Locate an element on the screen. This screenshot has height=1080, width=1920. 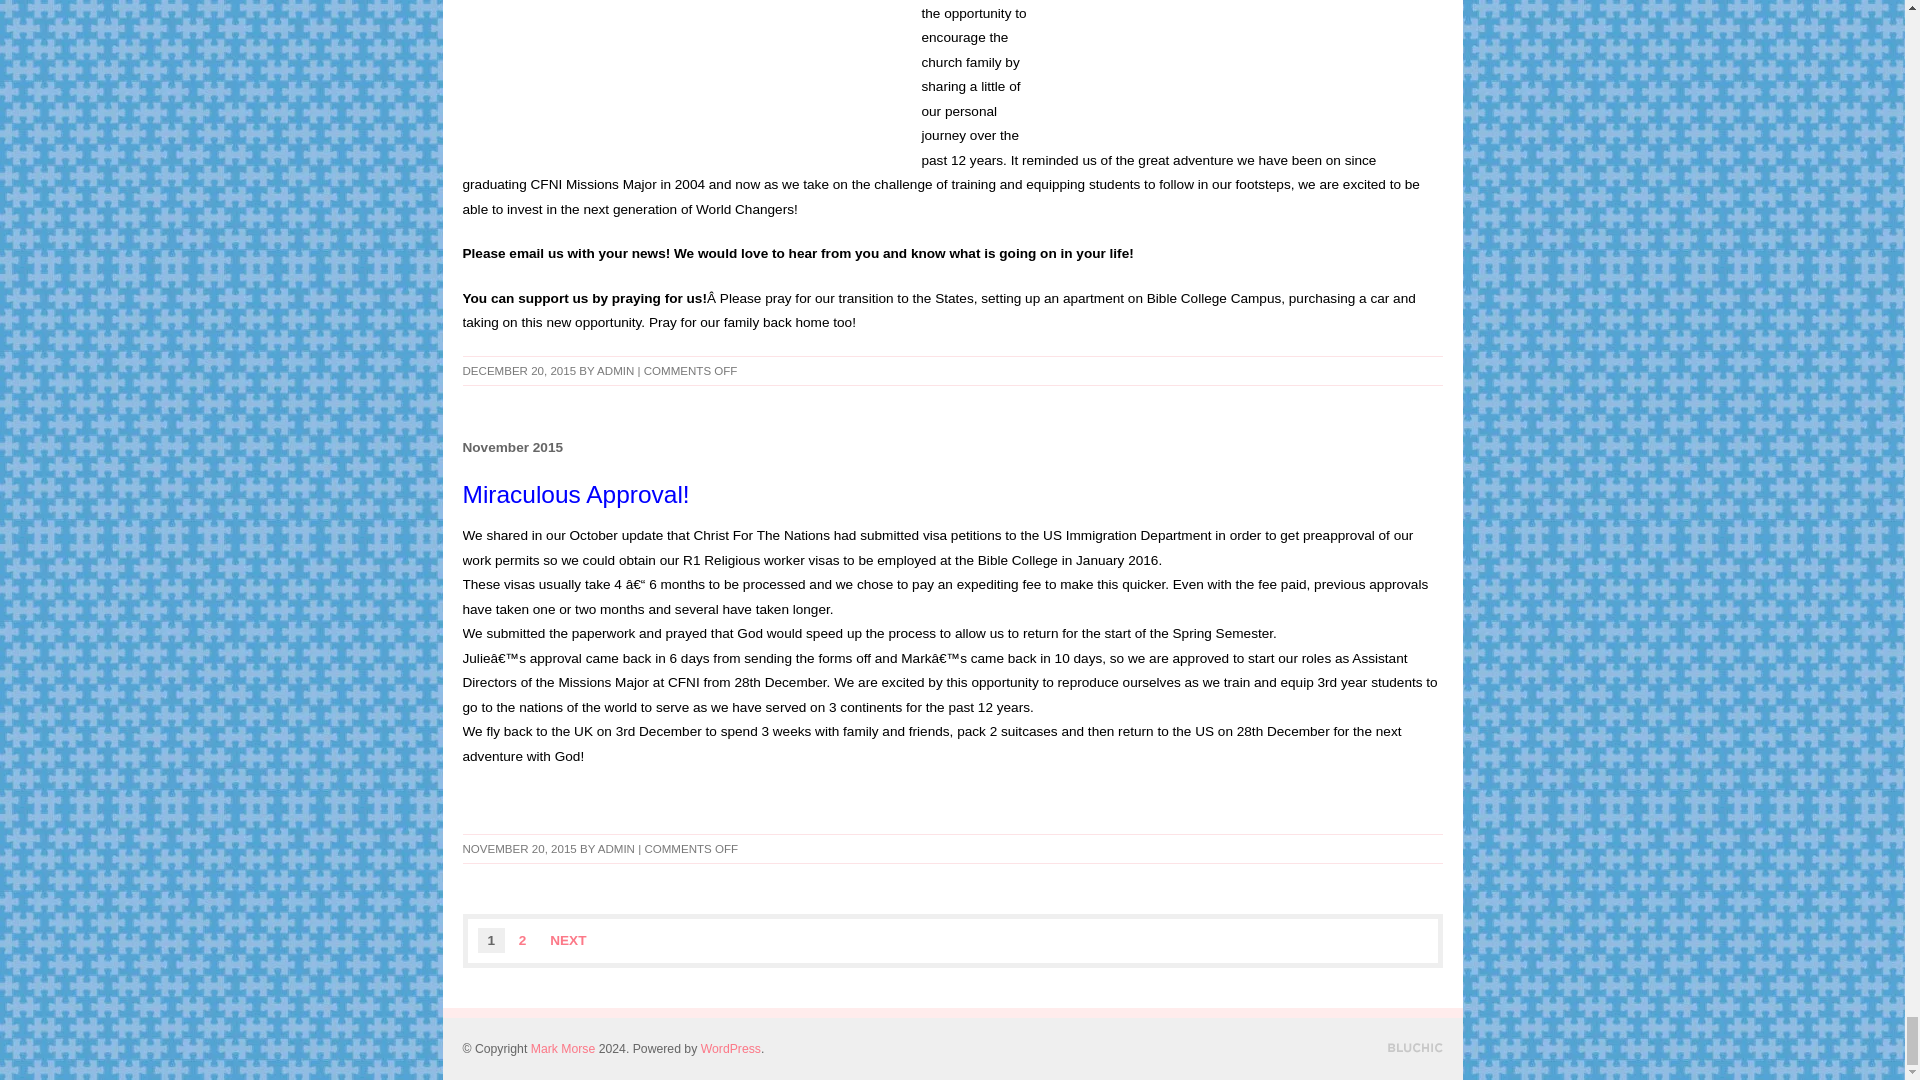
Mark Morse is located at coordinates (563, 1049).